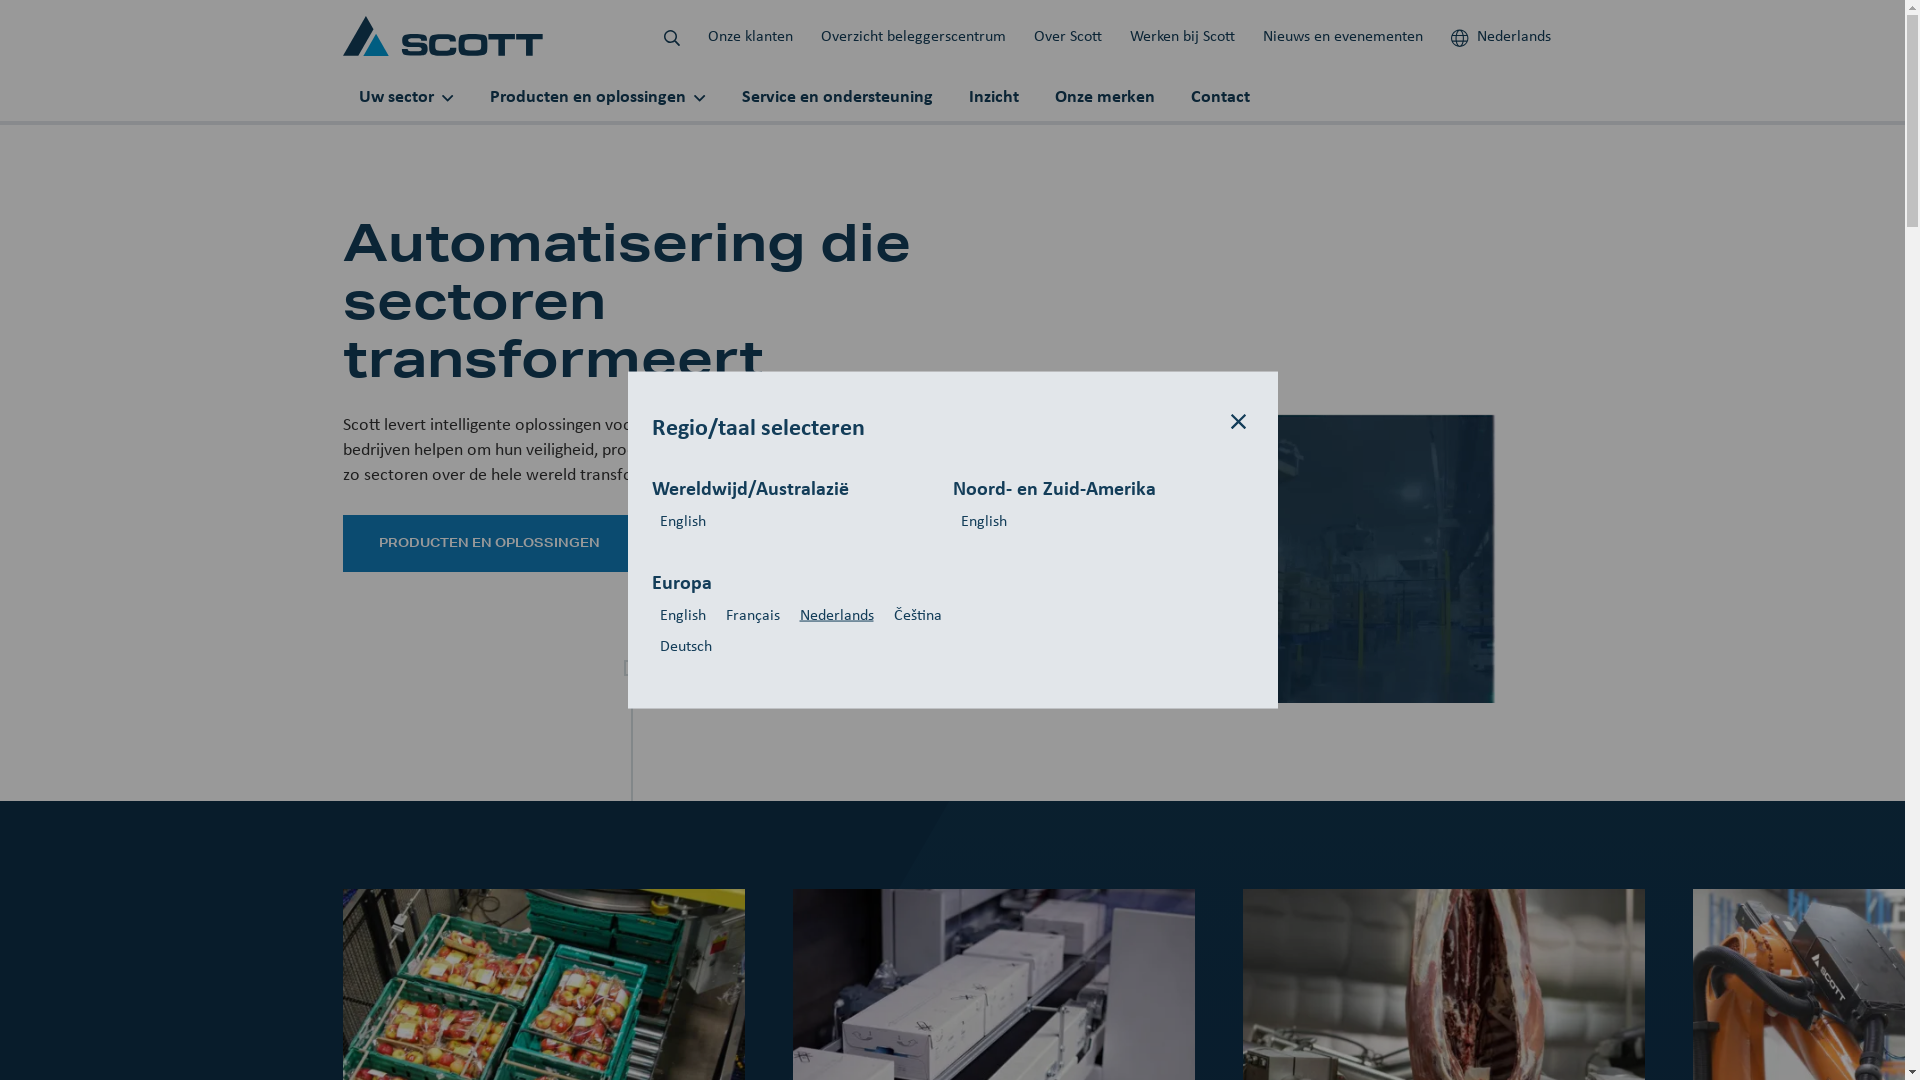 This screenshot has height=1080, width=1920. What do you see at coordinates (838, 96) in the screenshot?
I see `Service en ondersteuning` at bounding box center [838, 96].